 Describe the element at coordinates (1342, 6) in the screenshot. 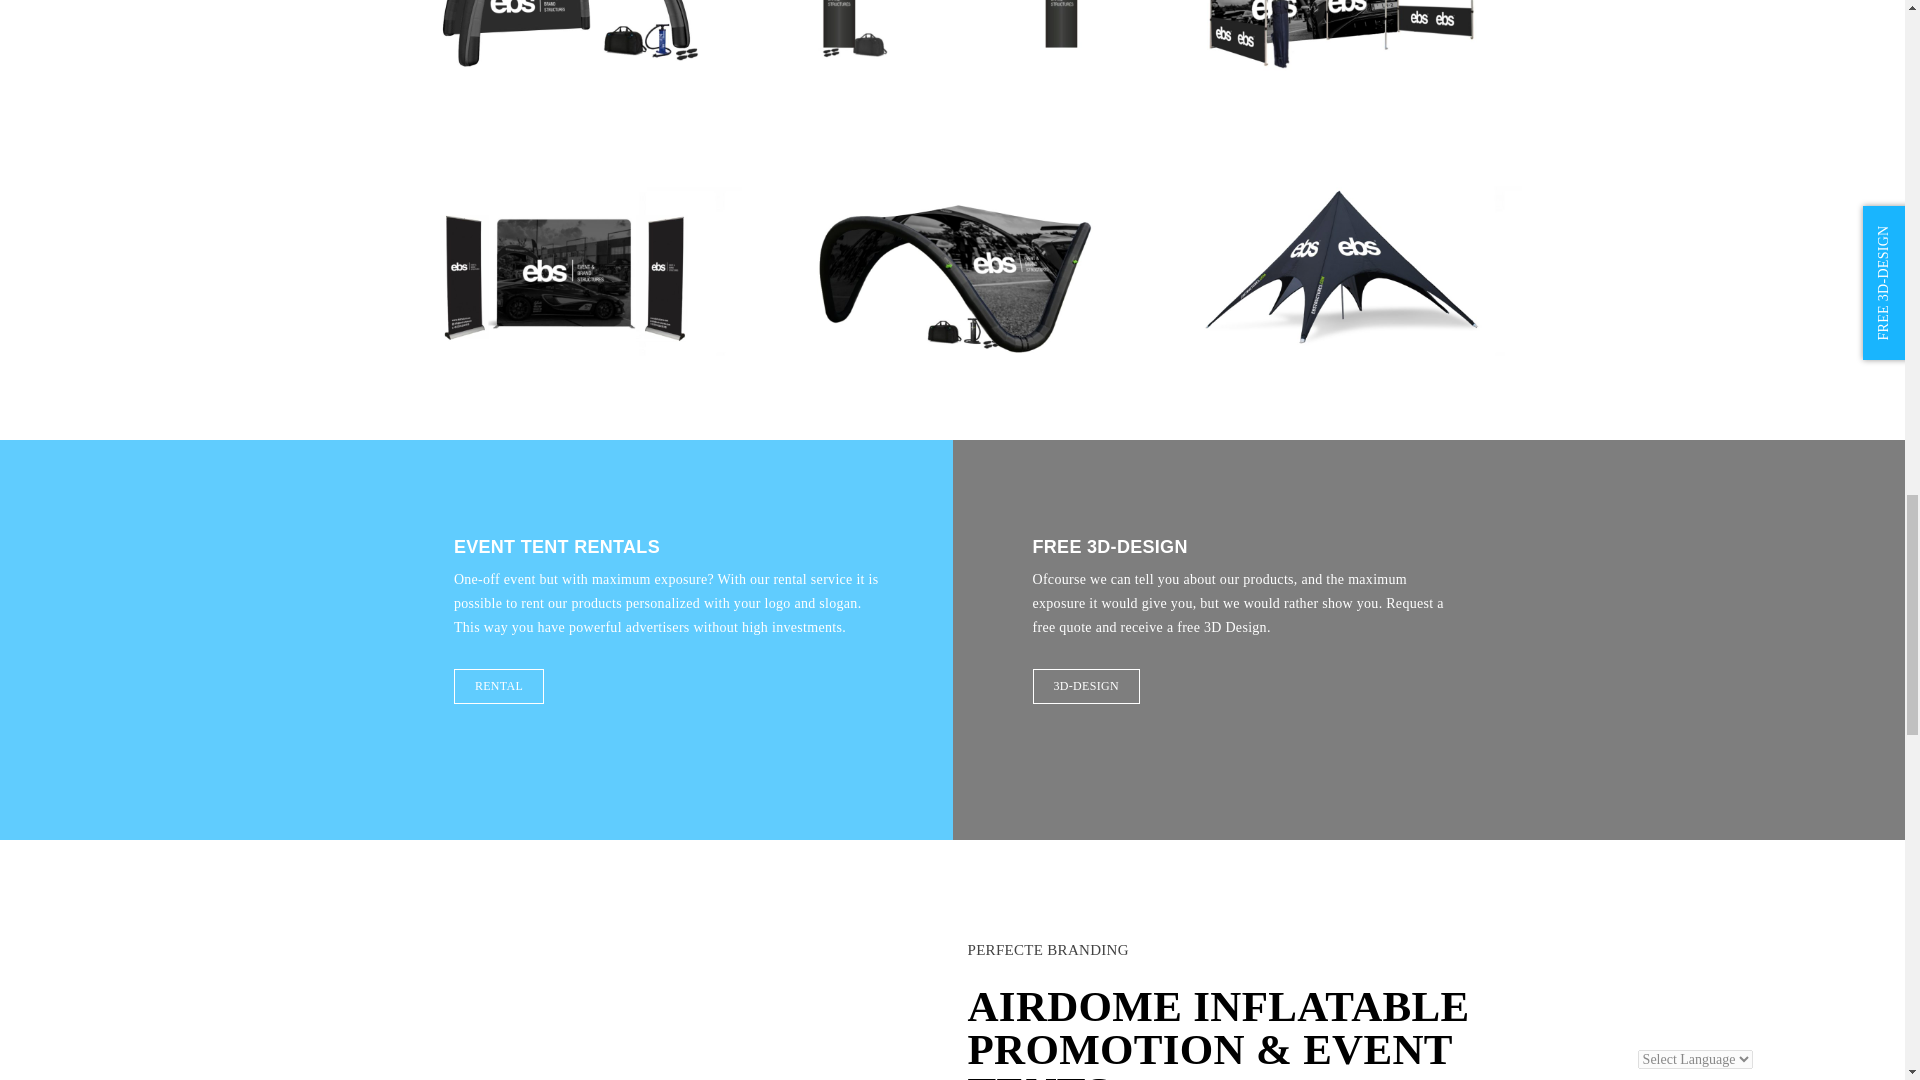

I see `Bekijken` at that location.